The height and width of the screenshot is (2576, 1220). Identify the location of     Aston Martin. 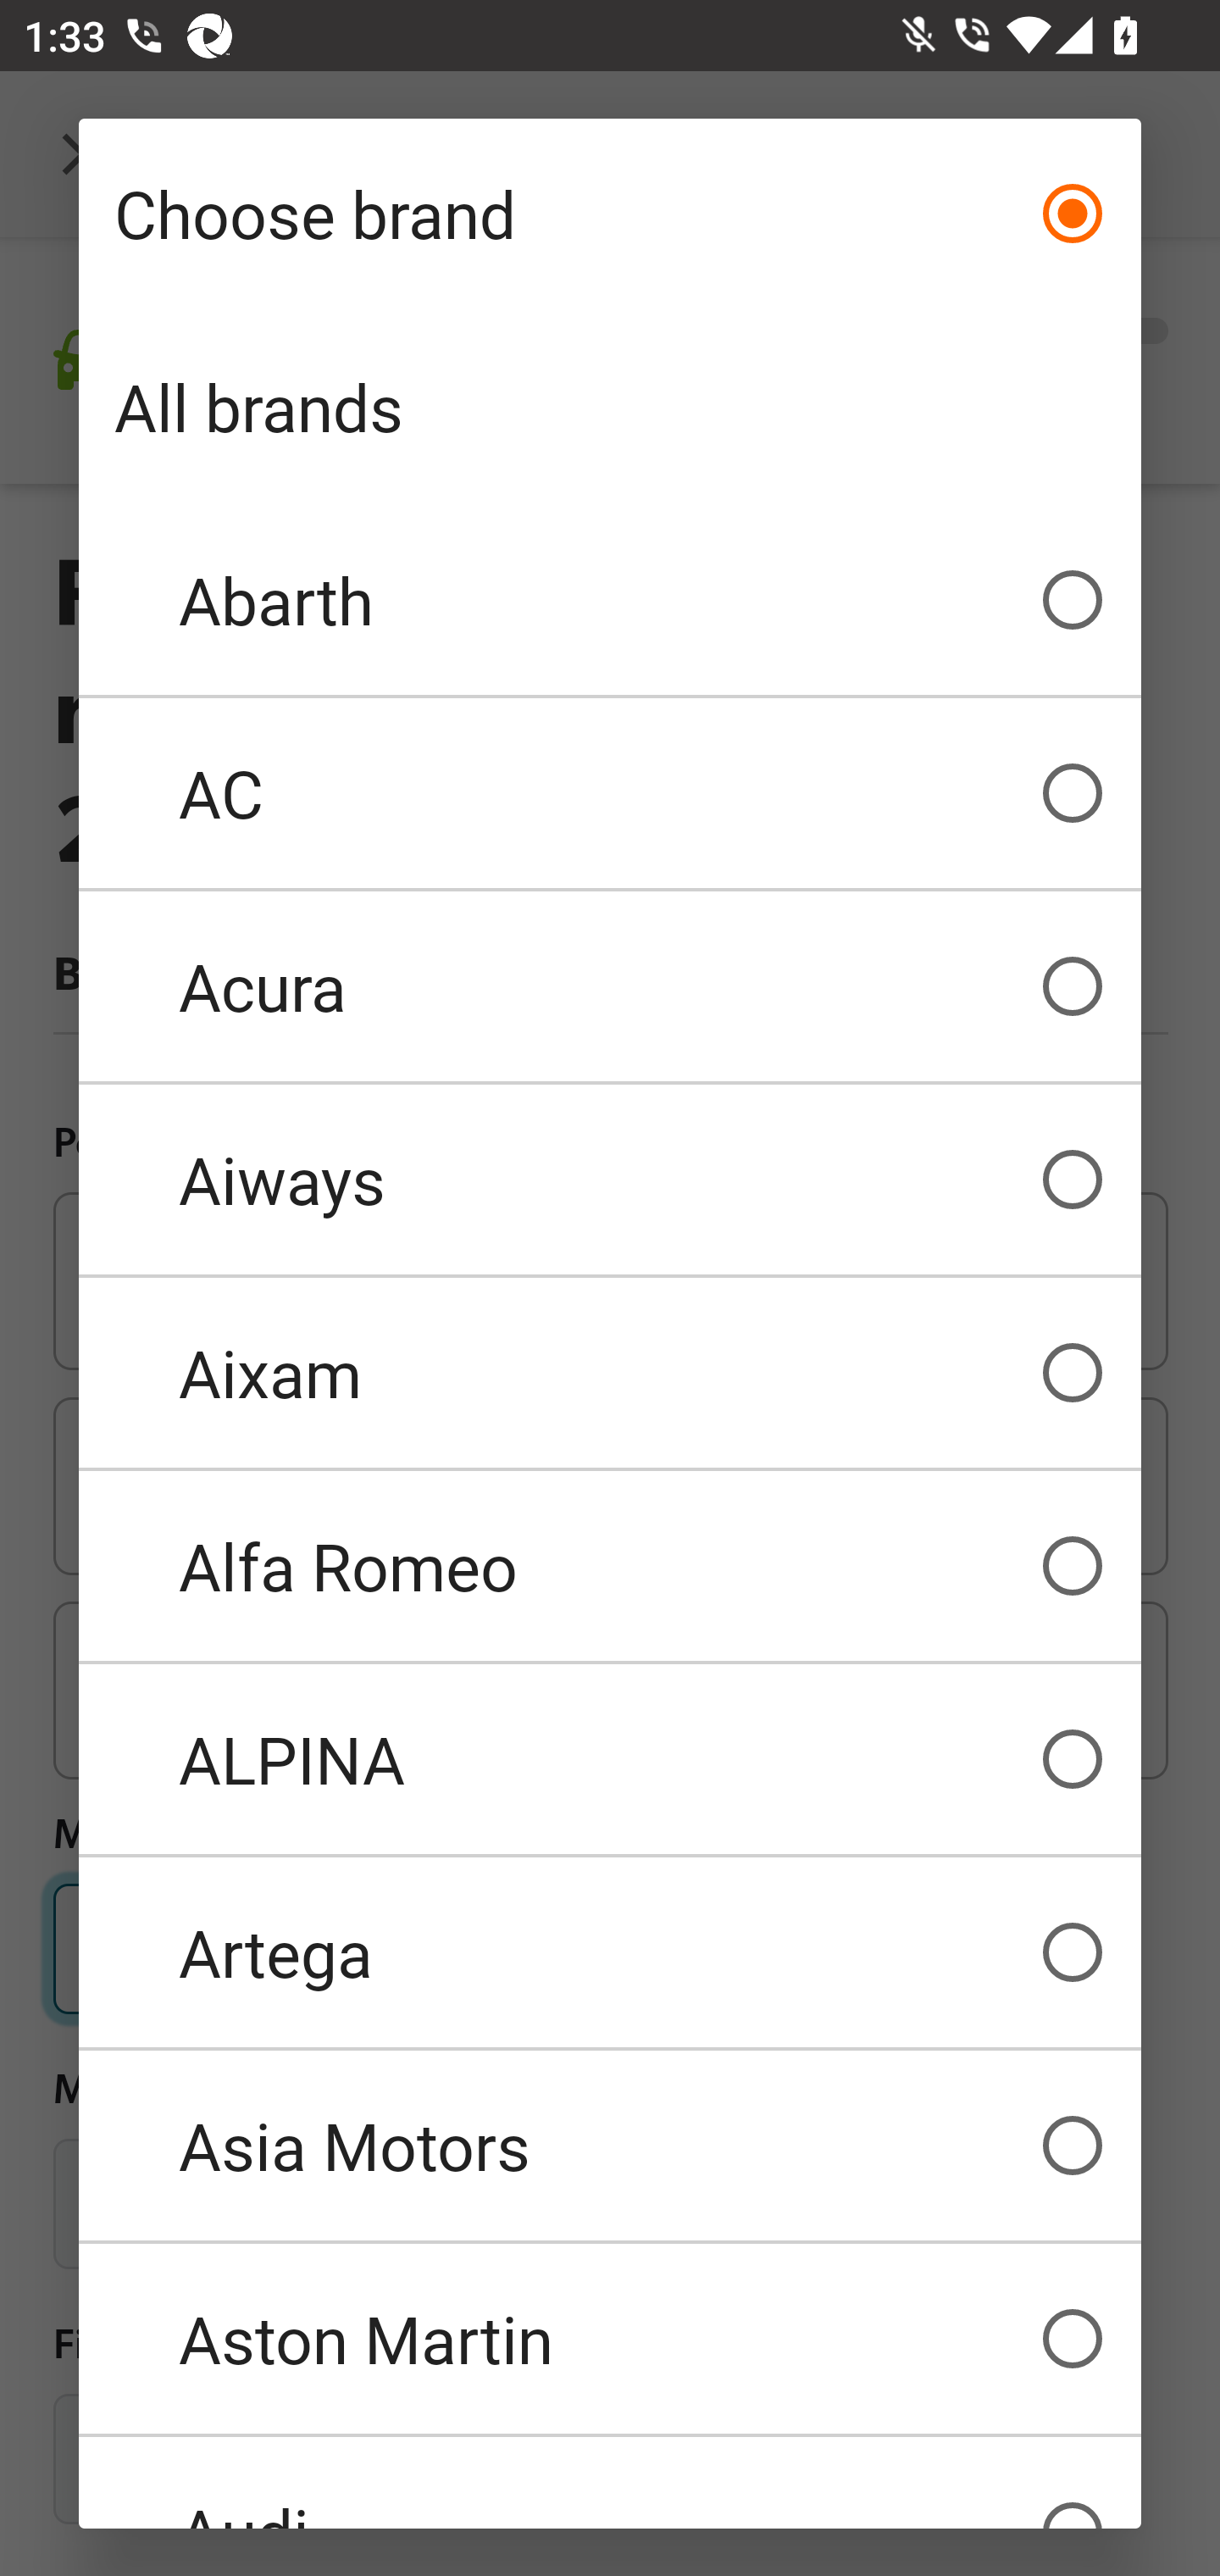
(610, 2339).